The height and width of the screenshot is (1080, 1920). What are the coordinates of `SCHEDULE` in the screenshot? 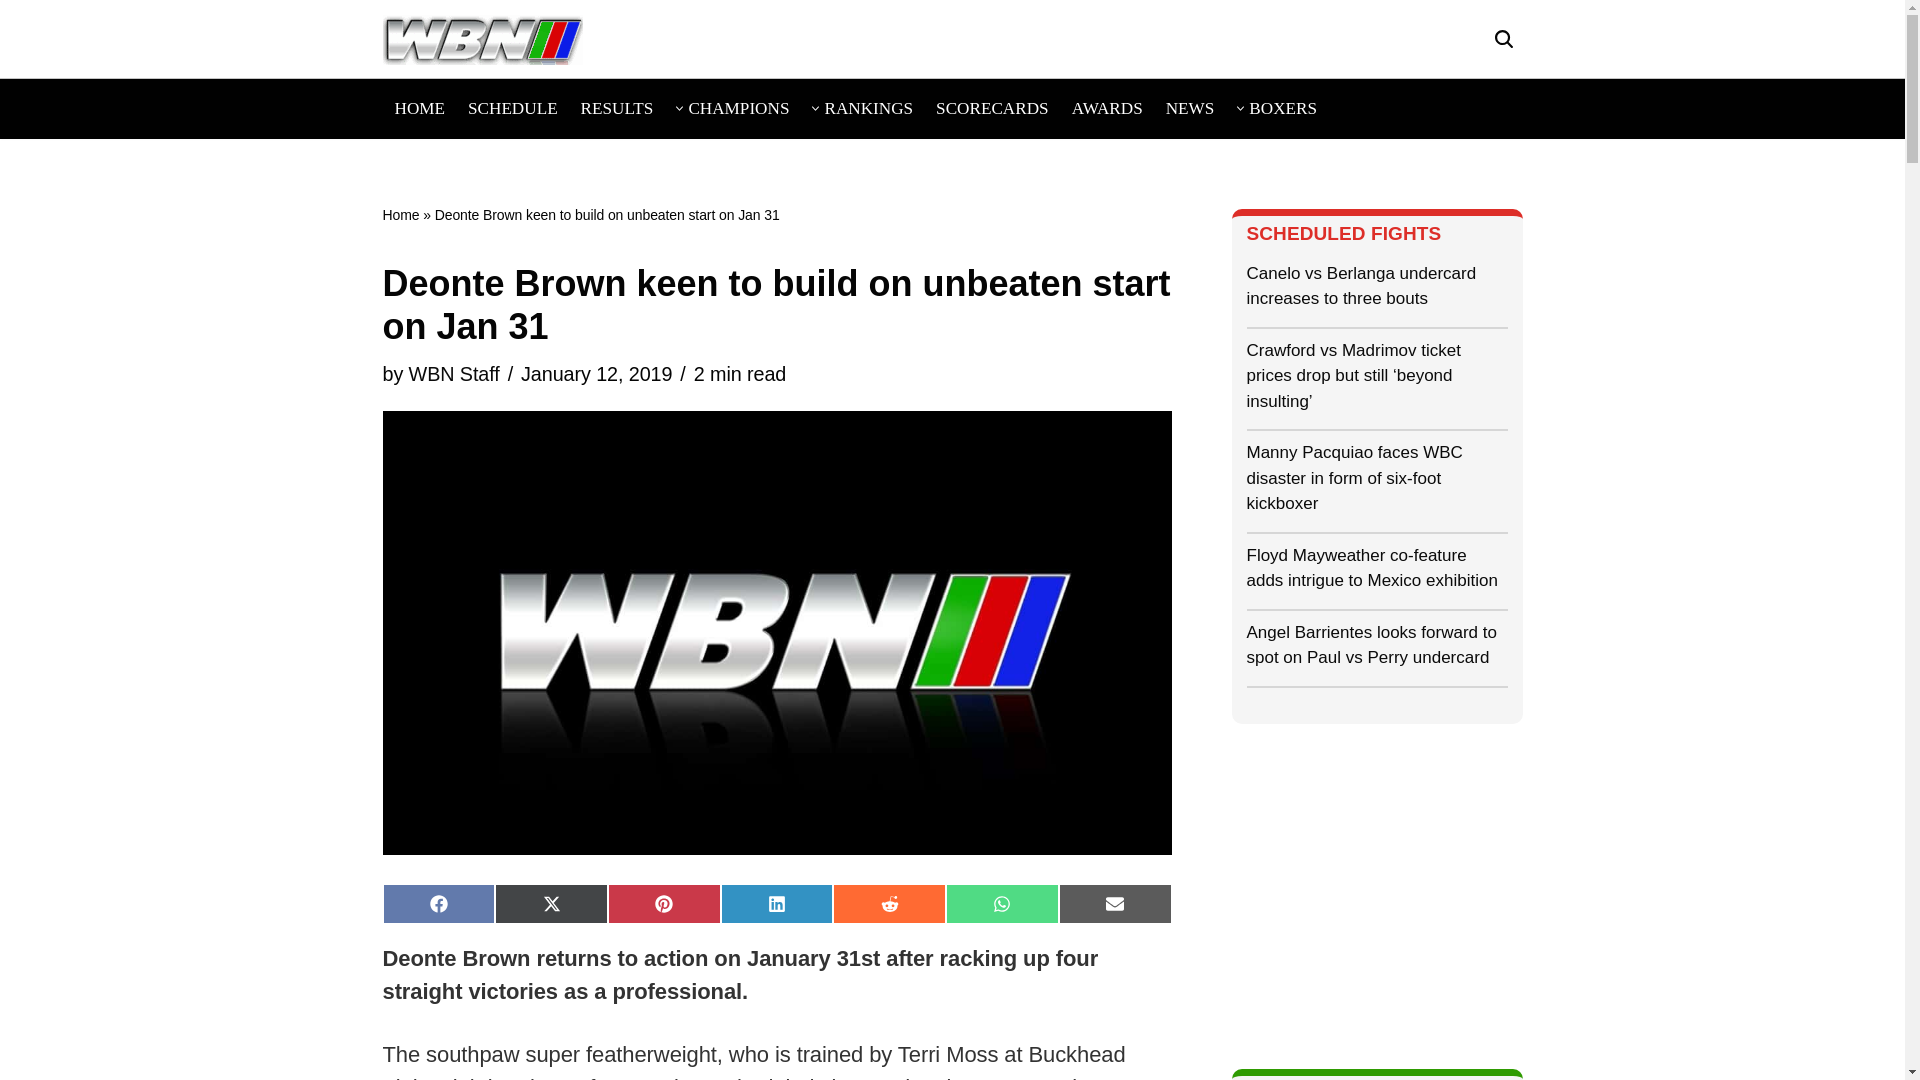 It's located at (513, 108).